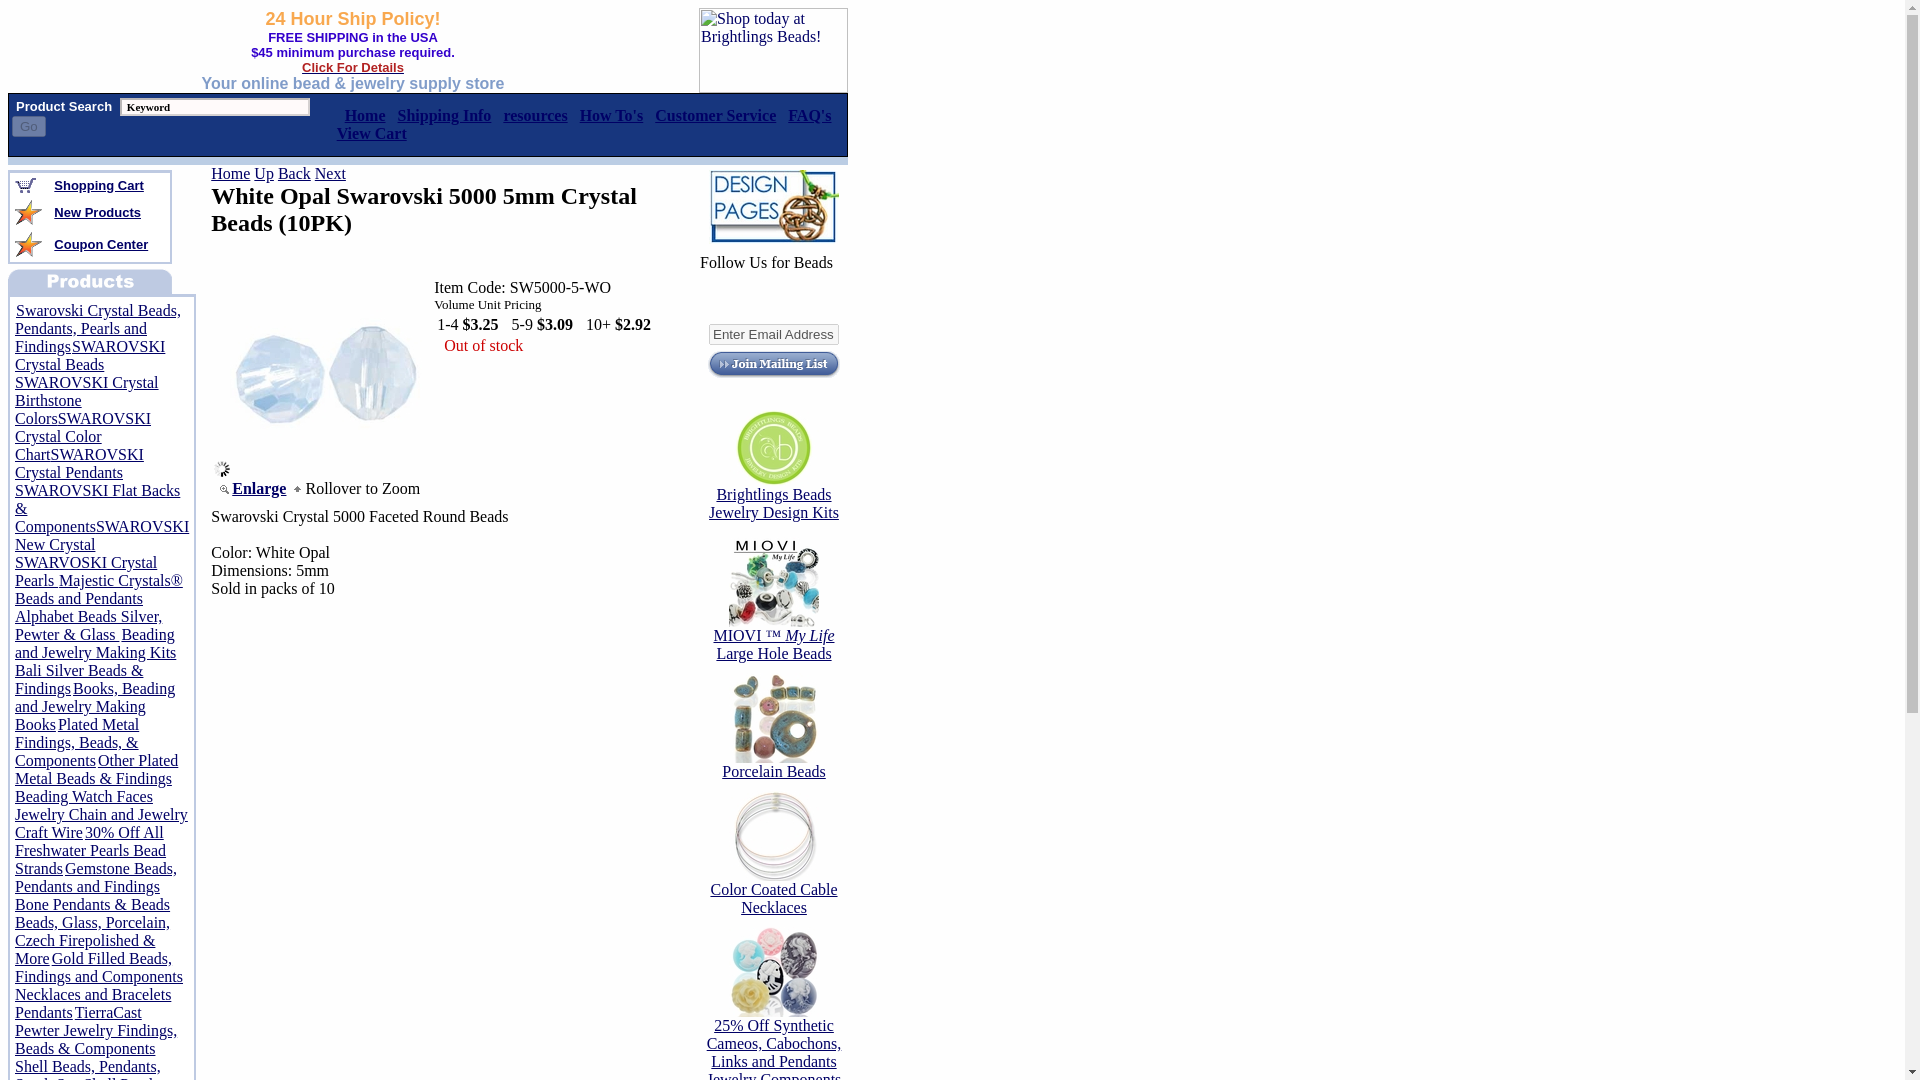  Describe the element at coordinates (83, 436) in the screenshot. I see `SWAROVSKI Crystal Color Chart` at that location.